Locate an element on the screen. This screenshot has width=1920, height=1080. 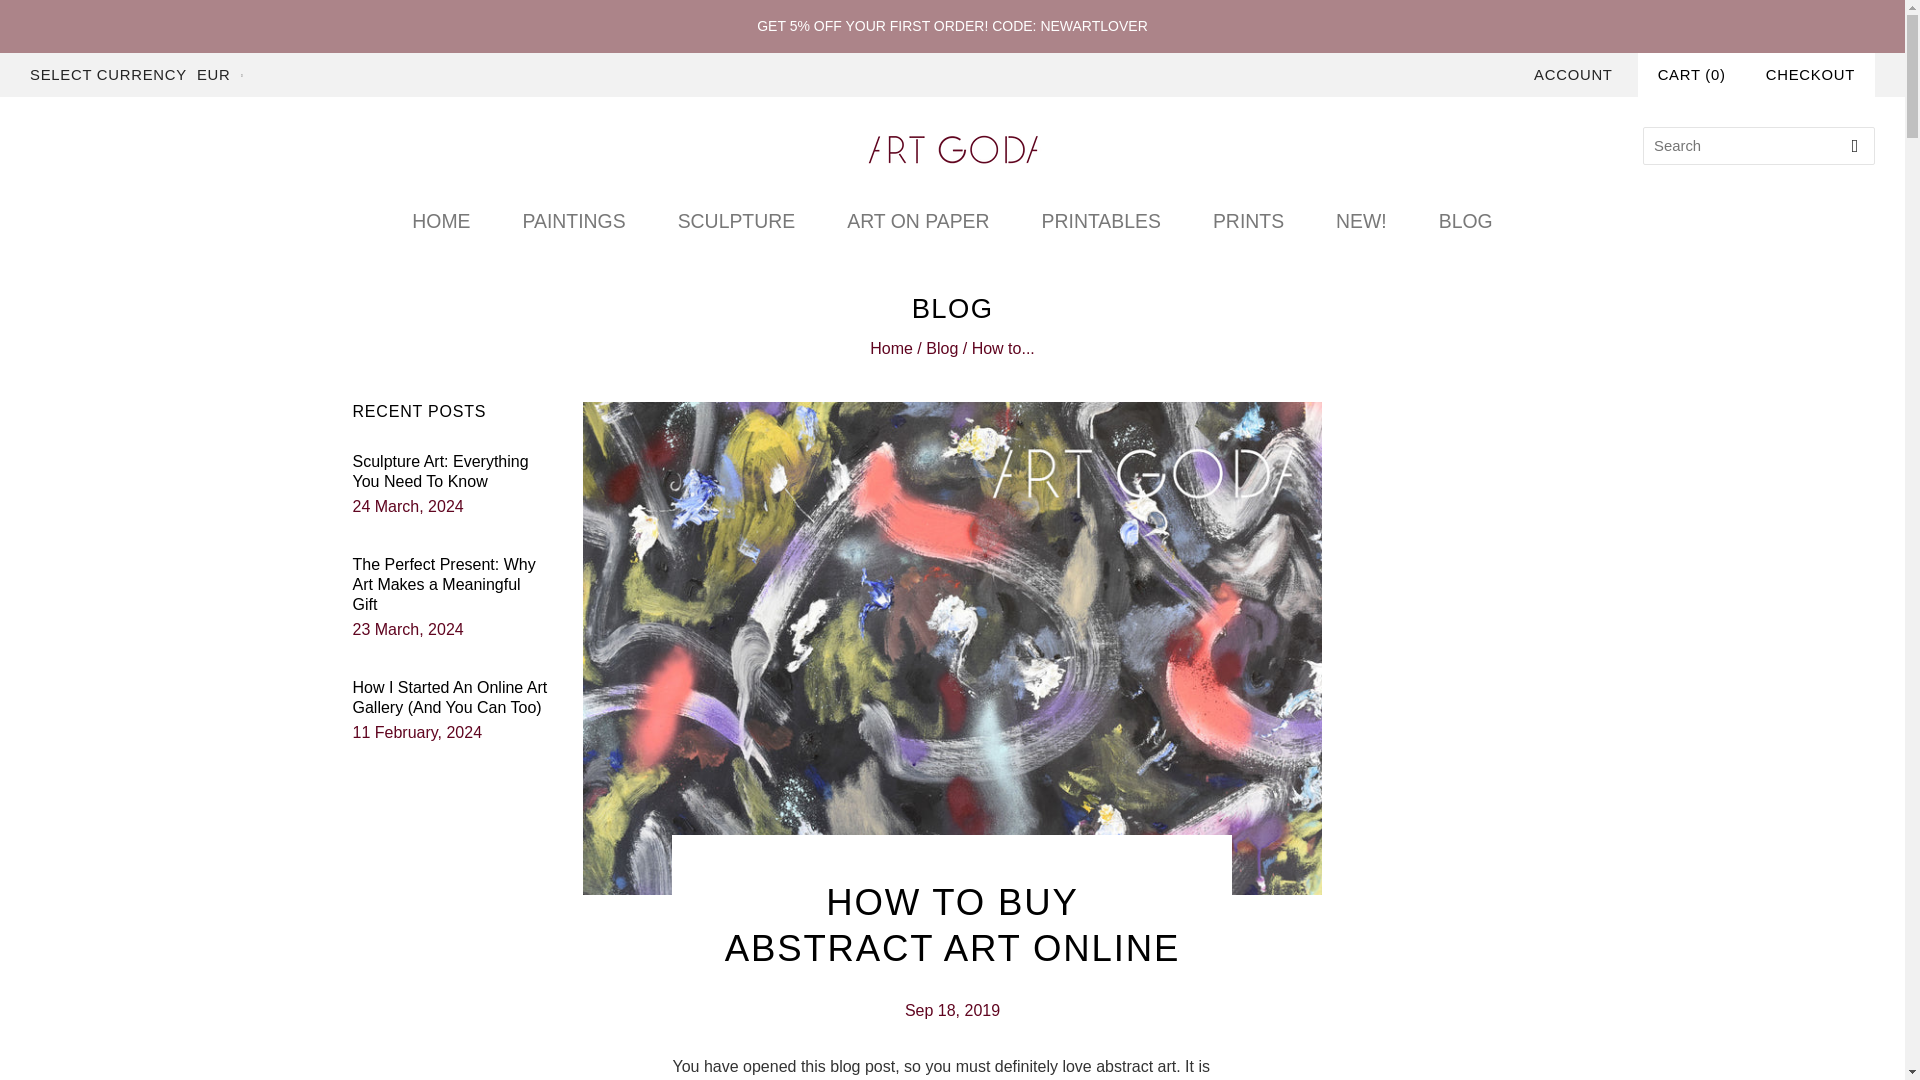
CHECKOUT is located at coordinates (1810, 74).